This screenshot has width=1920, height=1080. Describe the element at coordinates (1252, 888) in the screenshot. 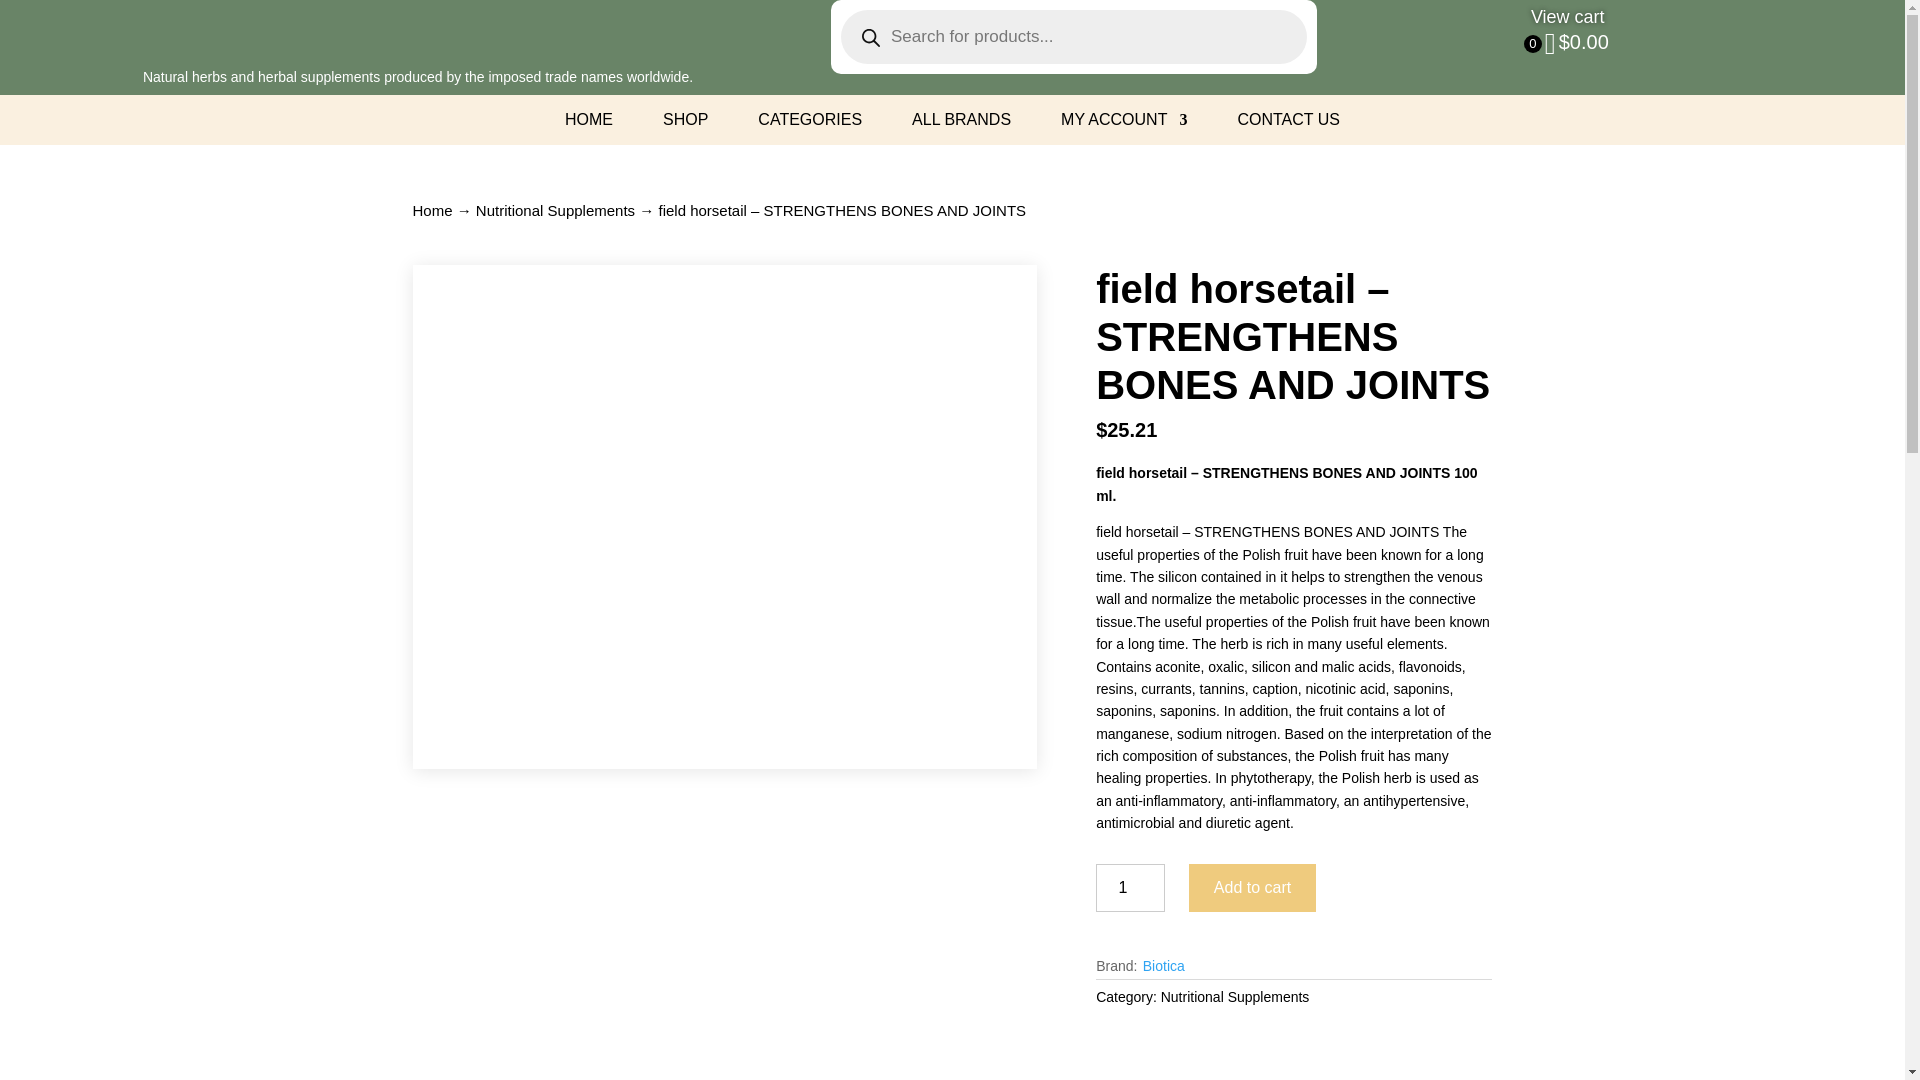

I see `Add to cart` at that location.